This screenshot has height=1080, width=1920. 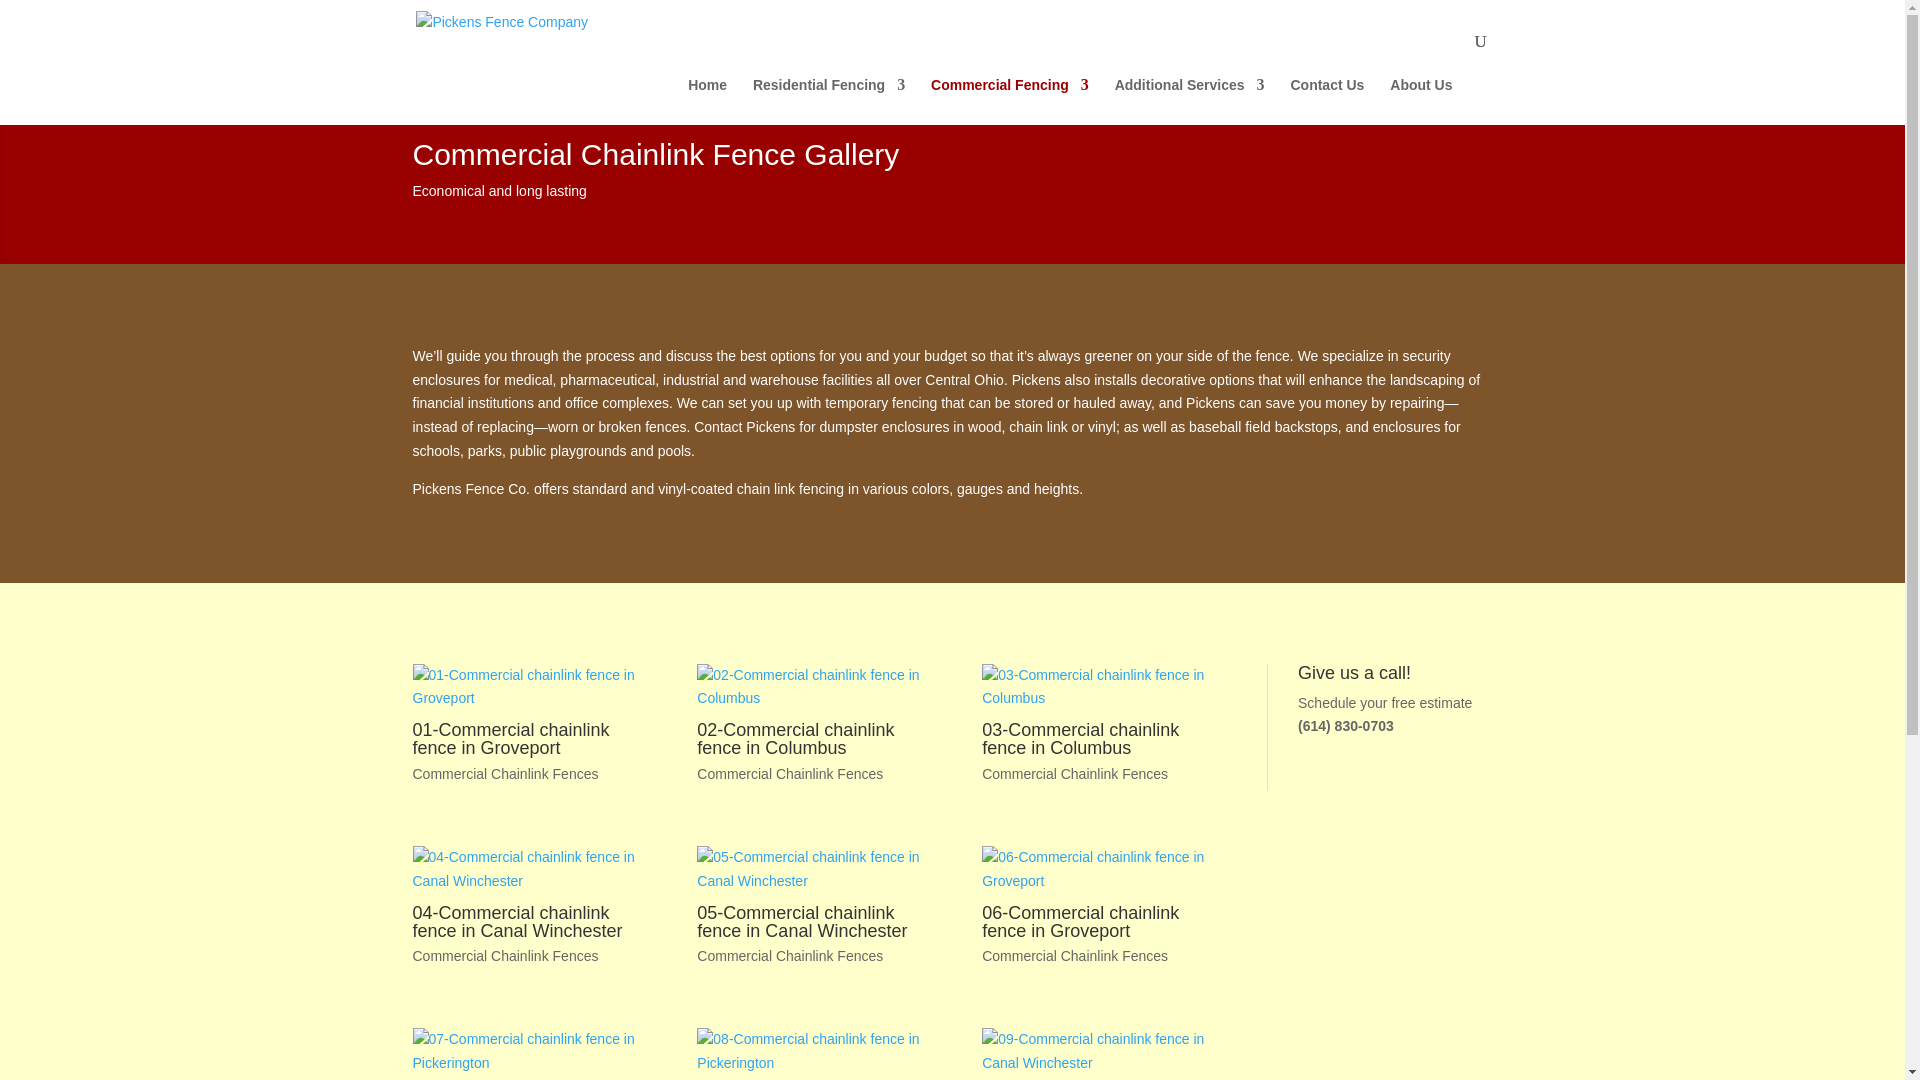 What do you see at coordinates (1074, 773) in the screenshot?
I see `Commercial Chainlink Fences` at bounding box center [1074, 773].